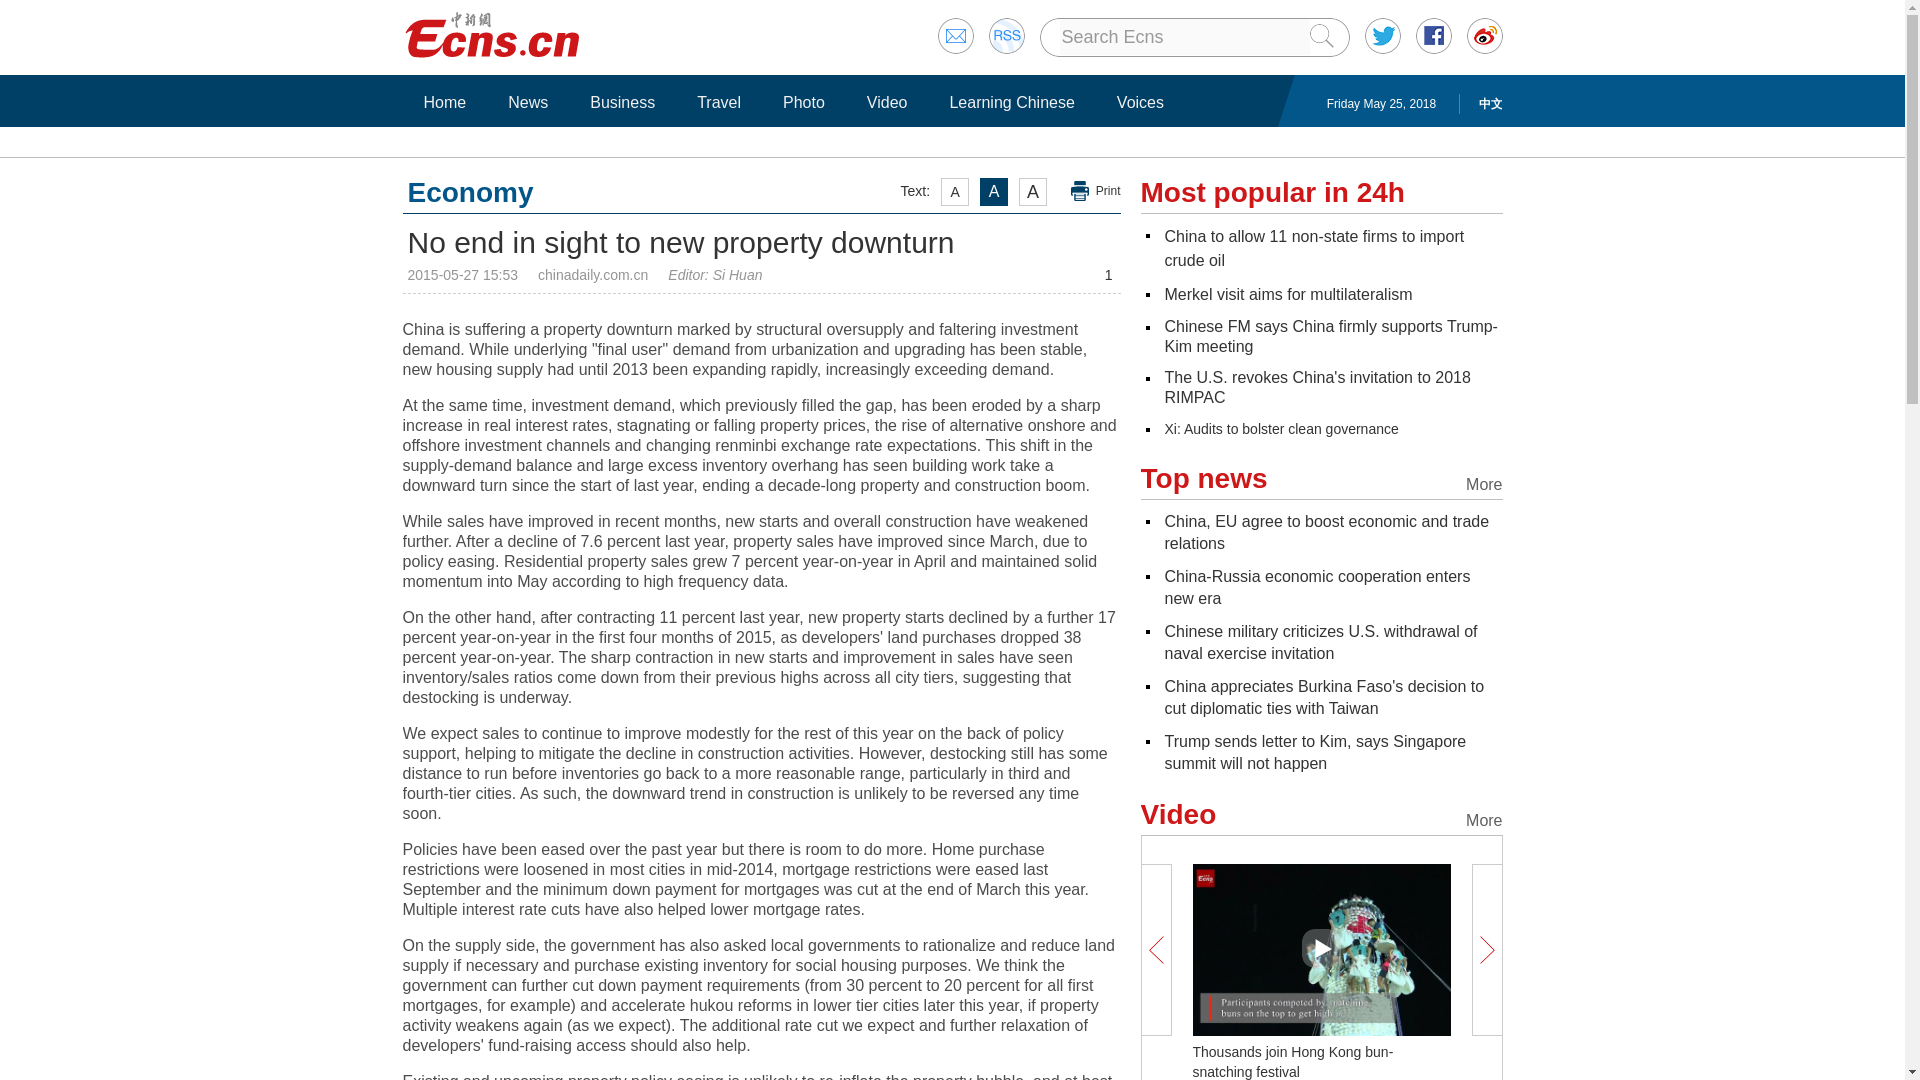 Image resolution: width=1920 pixels, height=1080 pixels. Describe the element at coordinates (718, 102) in the screenshot. I see `Travel` at that location.